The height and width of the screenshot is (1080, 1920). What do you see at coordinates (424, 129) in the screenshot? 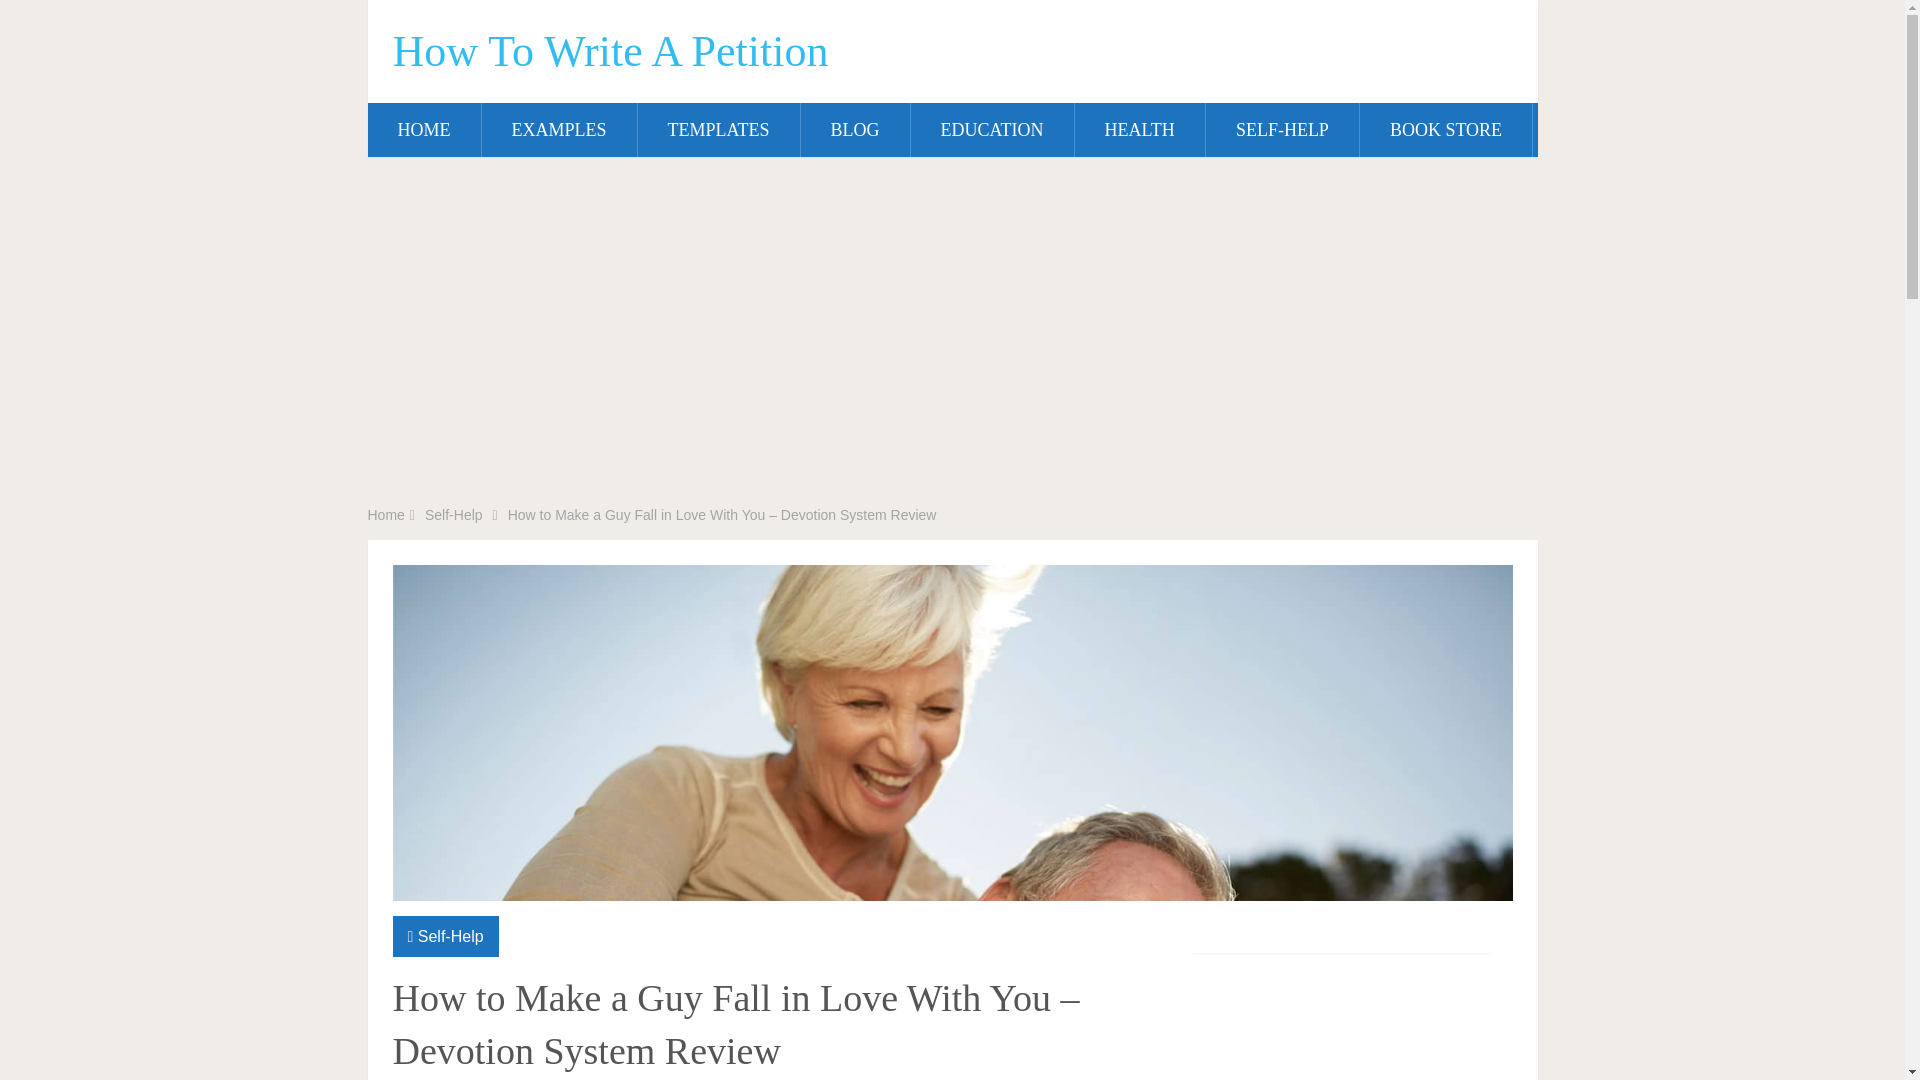
I see `HOME` at bounding box center [424, 129].